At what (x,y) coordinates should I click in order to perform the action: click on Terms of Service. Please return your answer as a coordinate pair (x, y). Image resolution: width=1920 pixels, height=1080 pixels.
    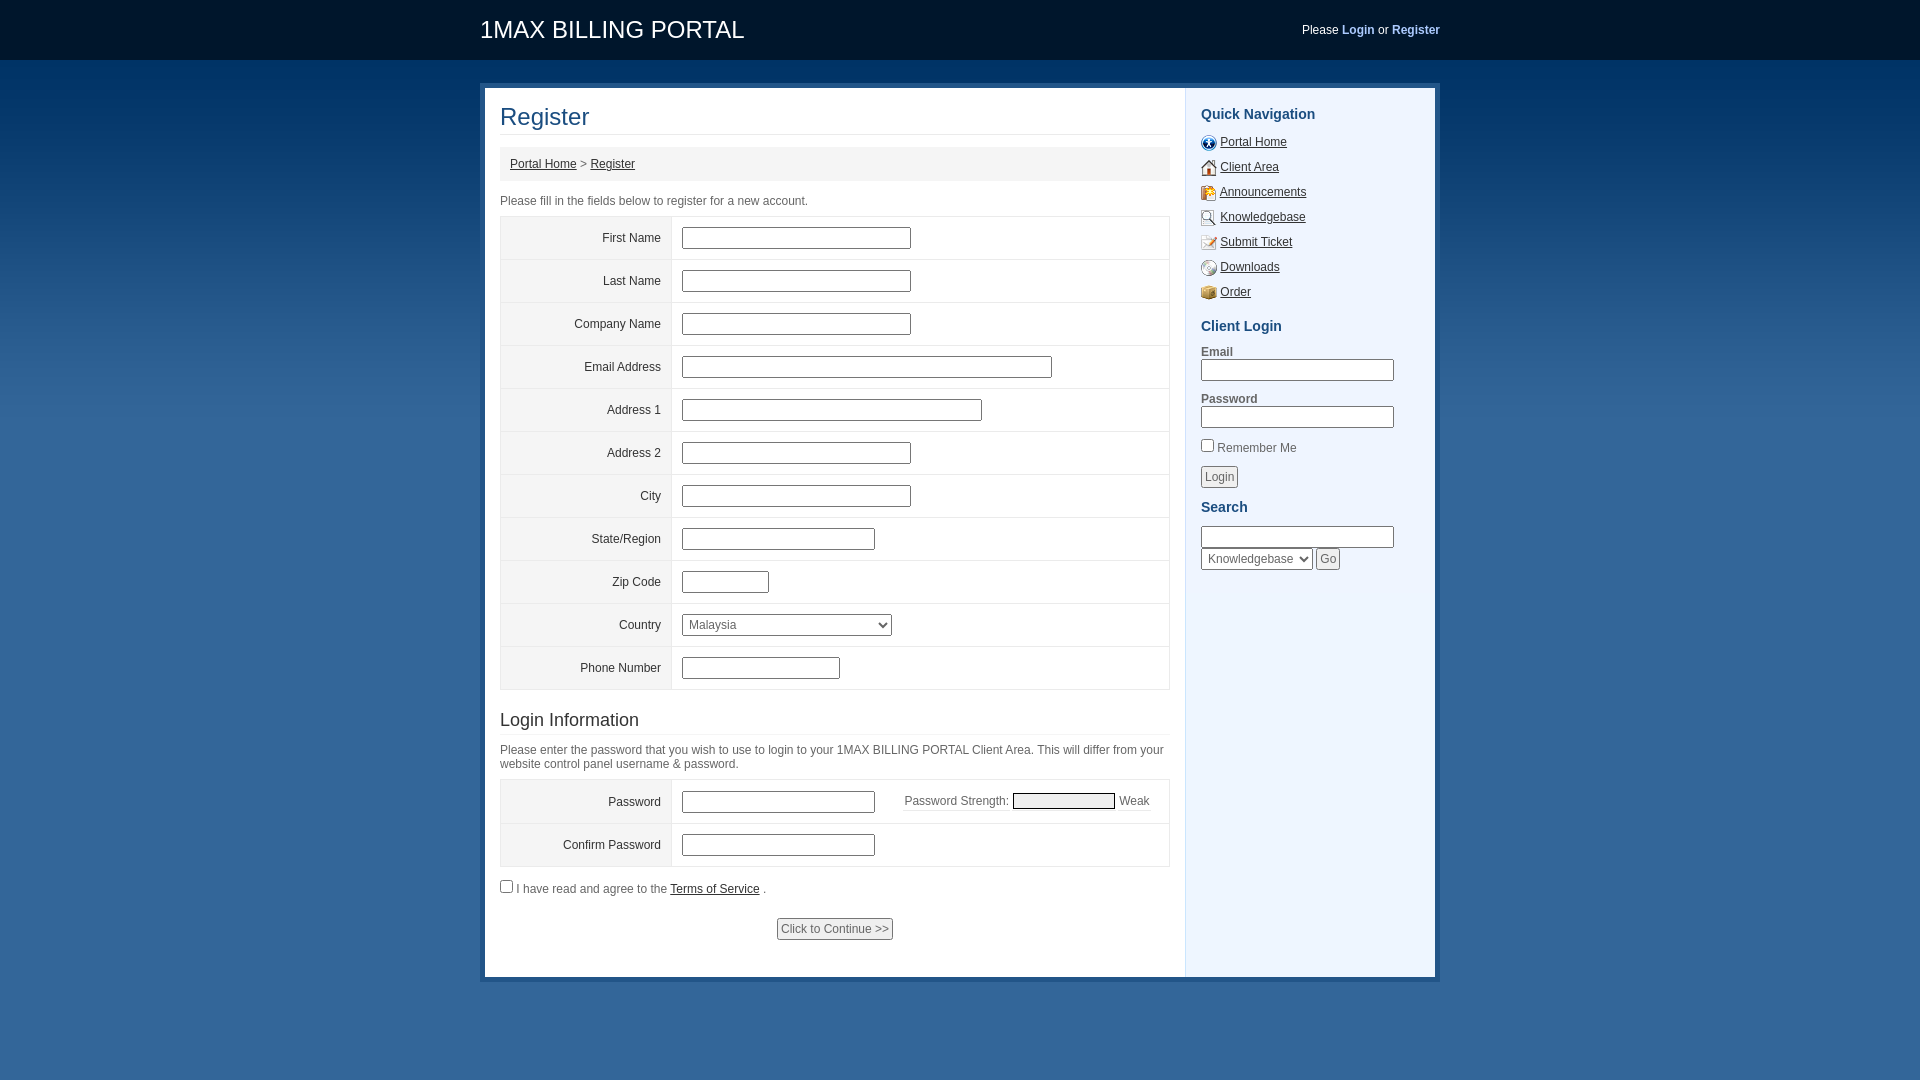
    Looking at the image, I should click on (714, 889).